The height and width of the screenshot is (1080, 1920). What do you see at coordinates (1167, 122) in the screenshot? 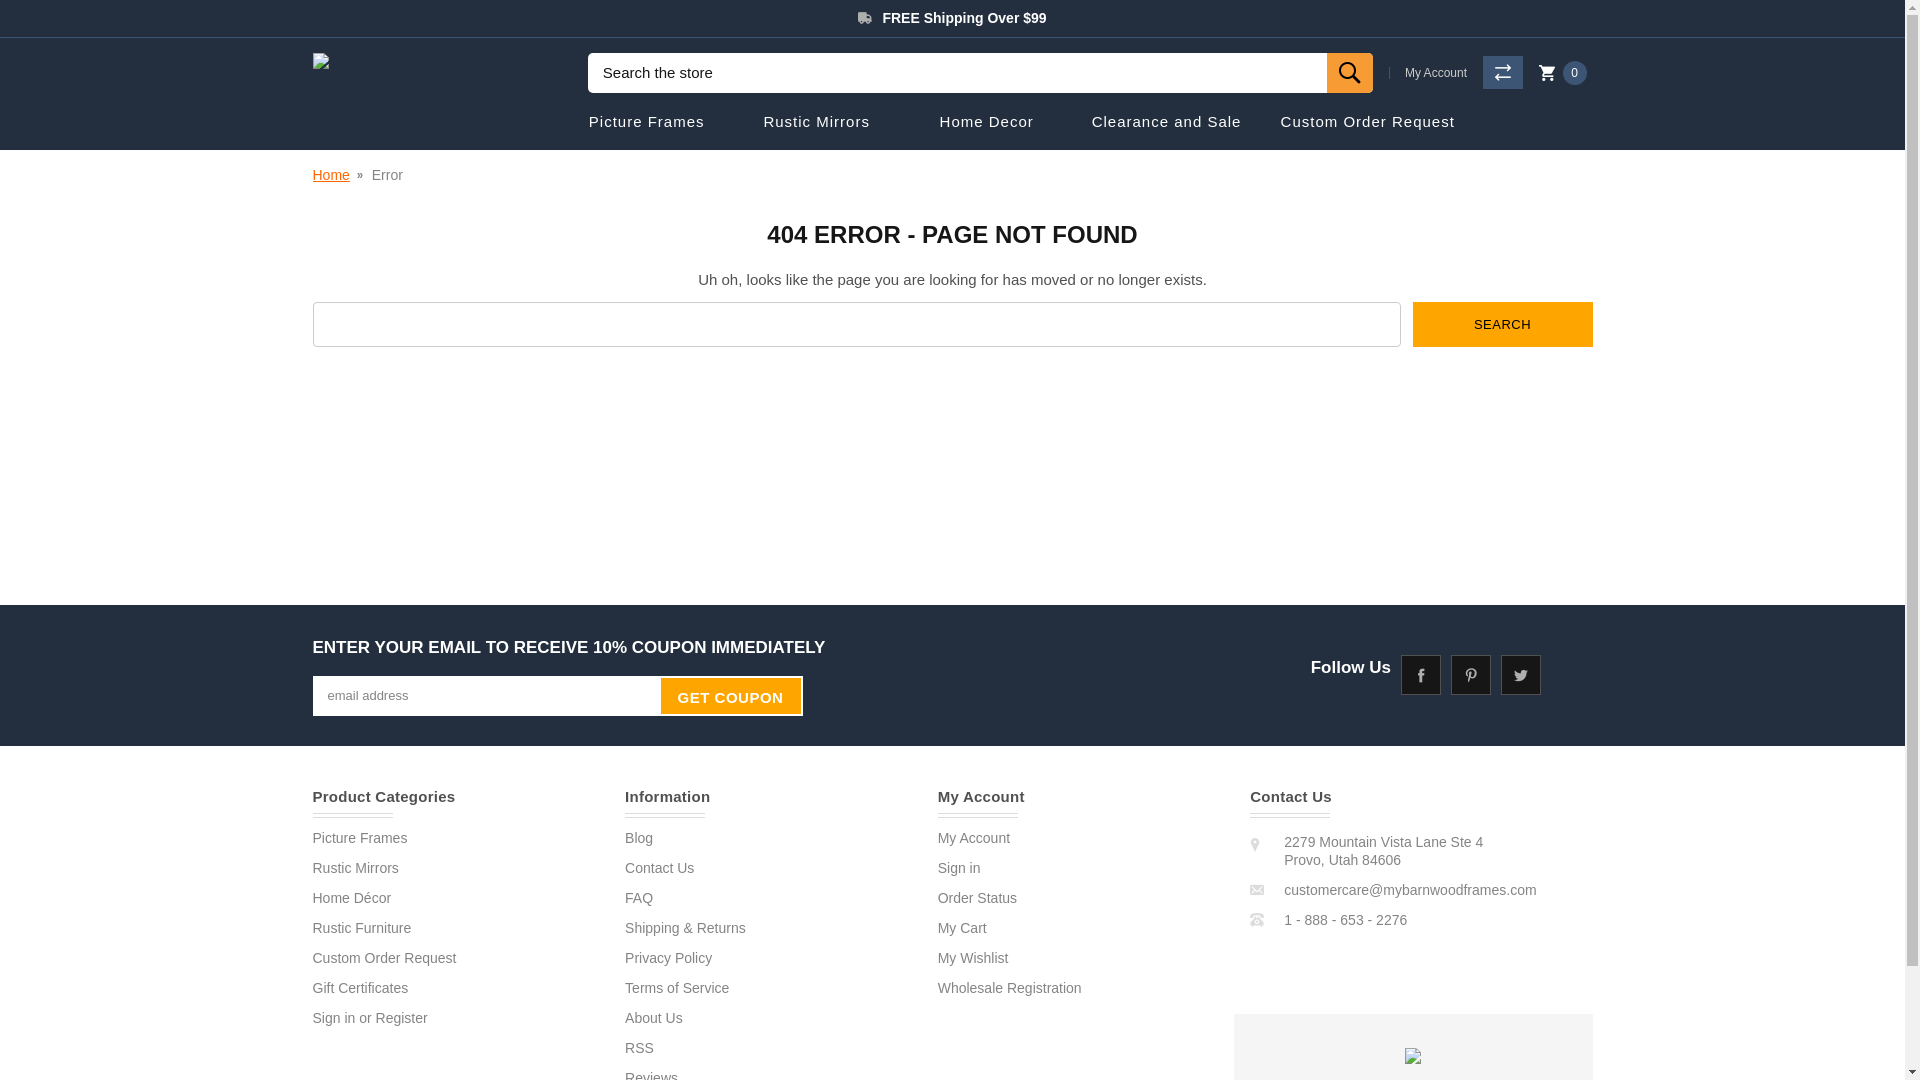
I see `Clearance and Sale` at bounding box center [1167, 122].